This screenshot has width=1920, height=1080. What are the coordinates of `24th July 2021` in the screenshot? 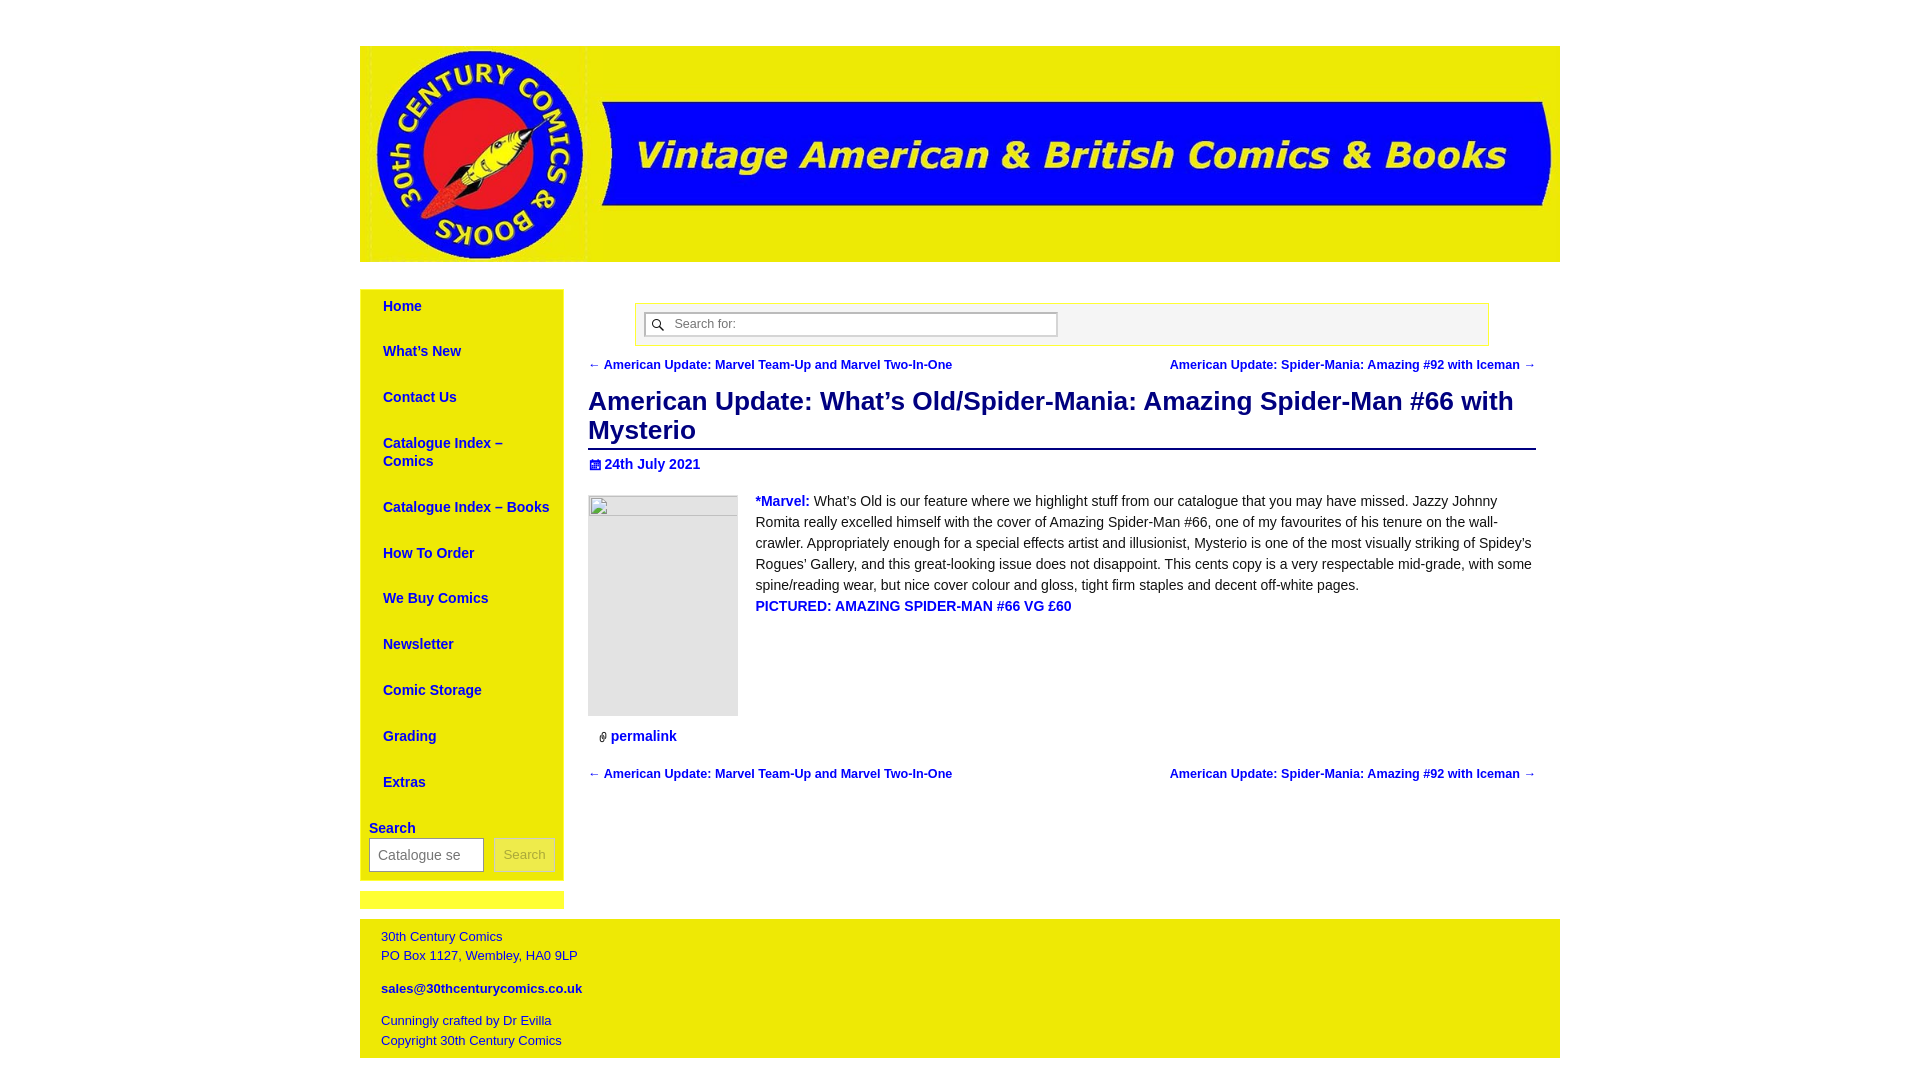 It's located at (644, 463).